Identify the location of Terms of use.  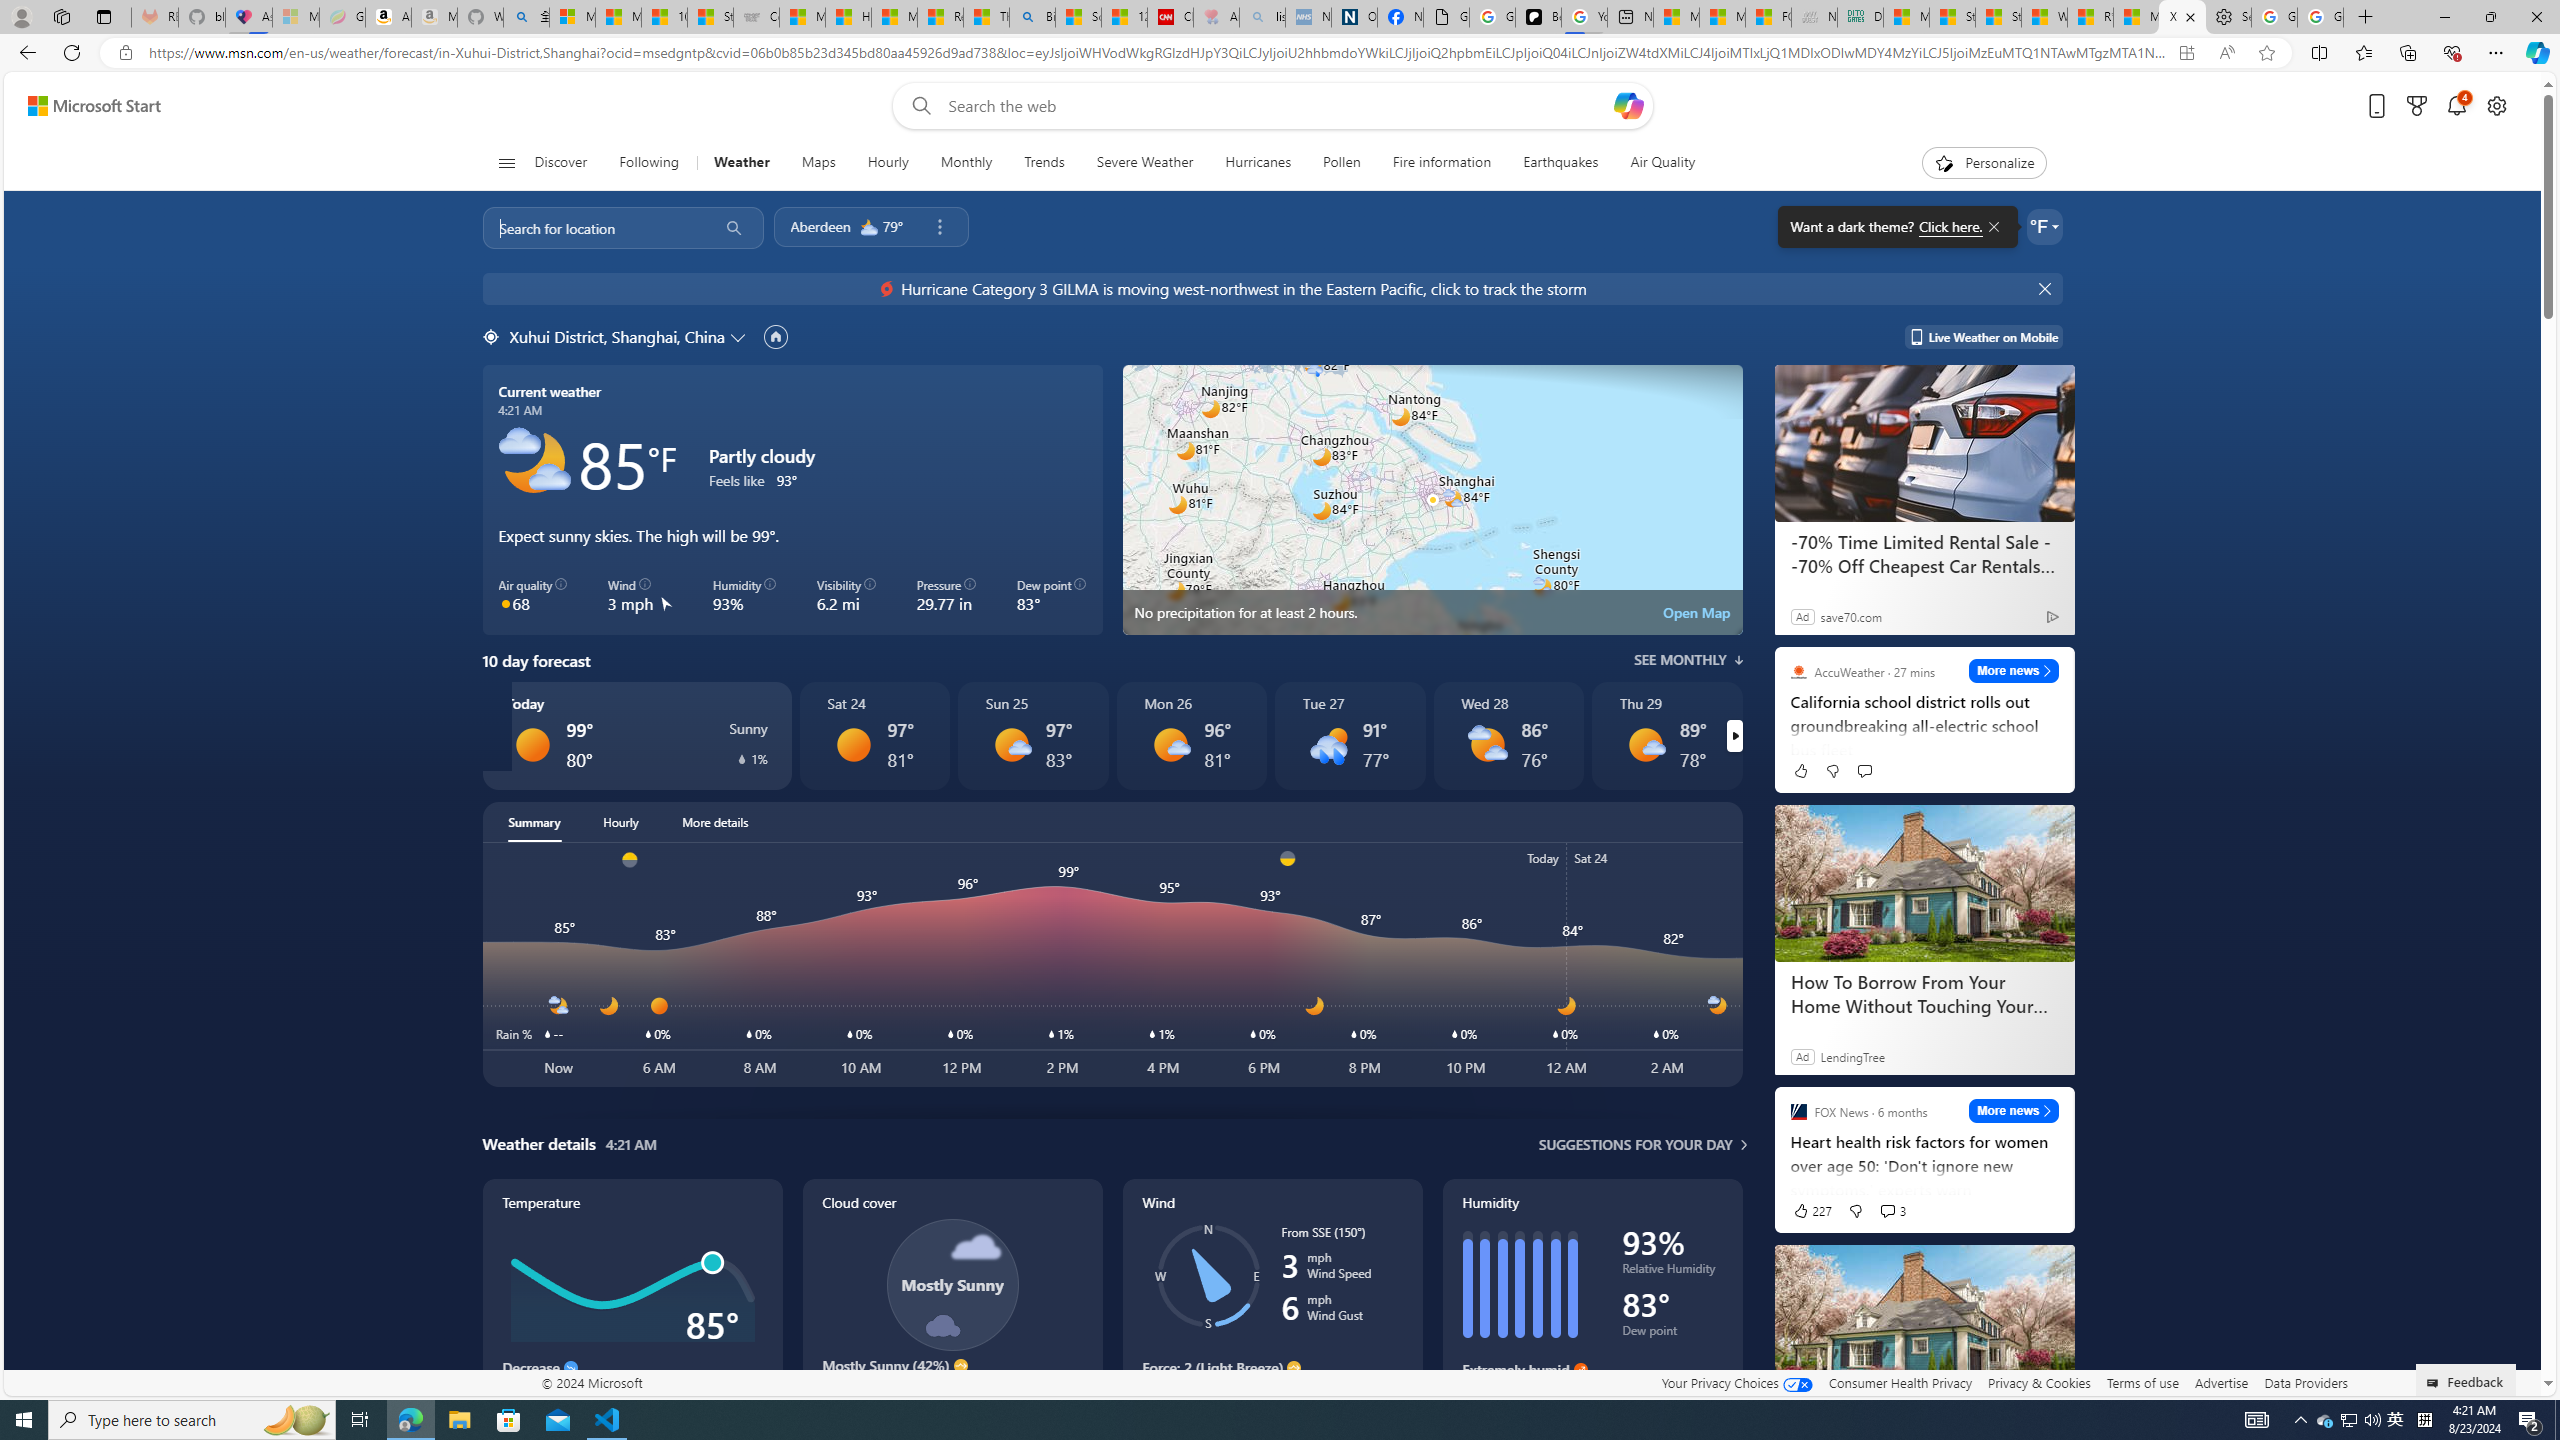
(2142, 1382).